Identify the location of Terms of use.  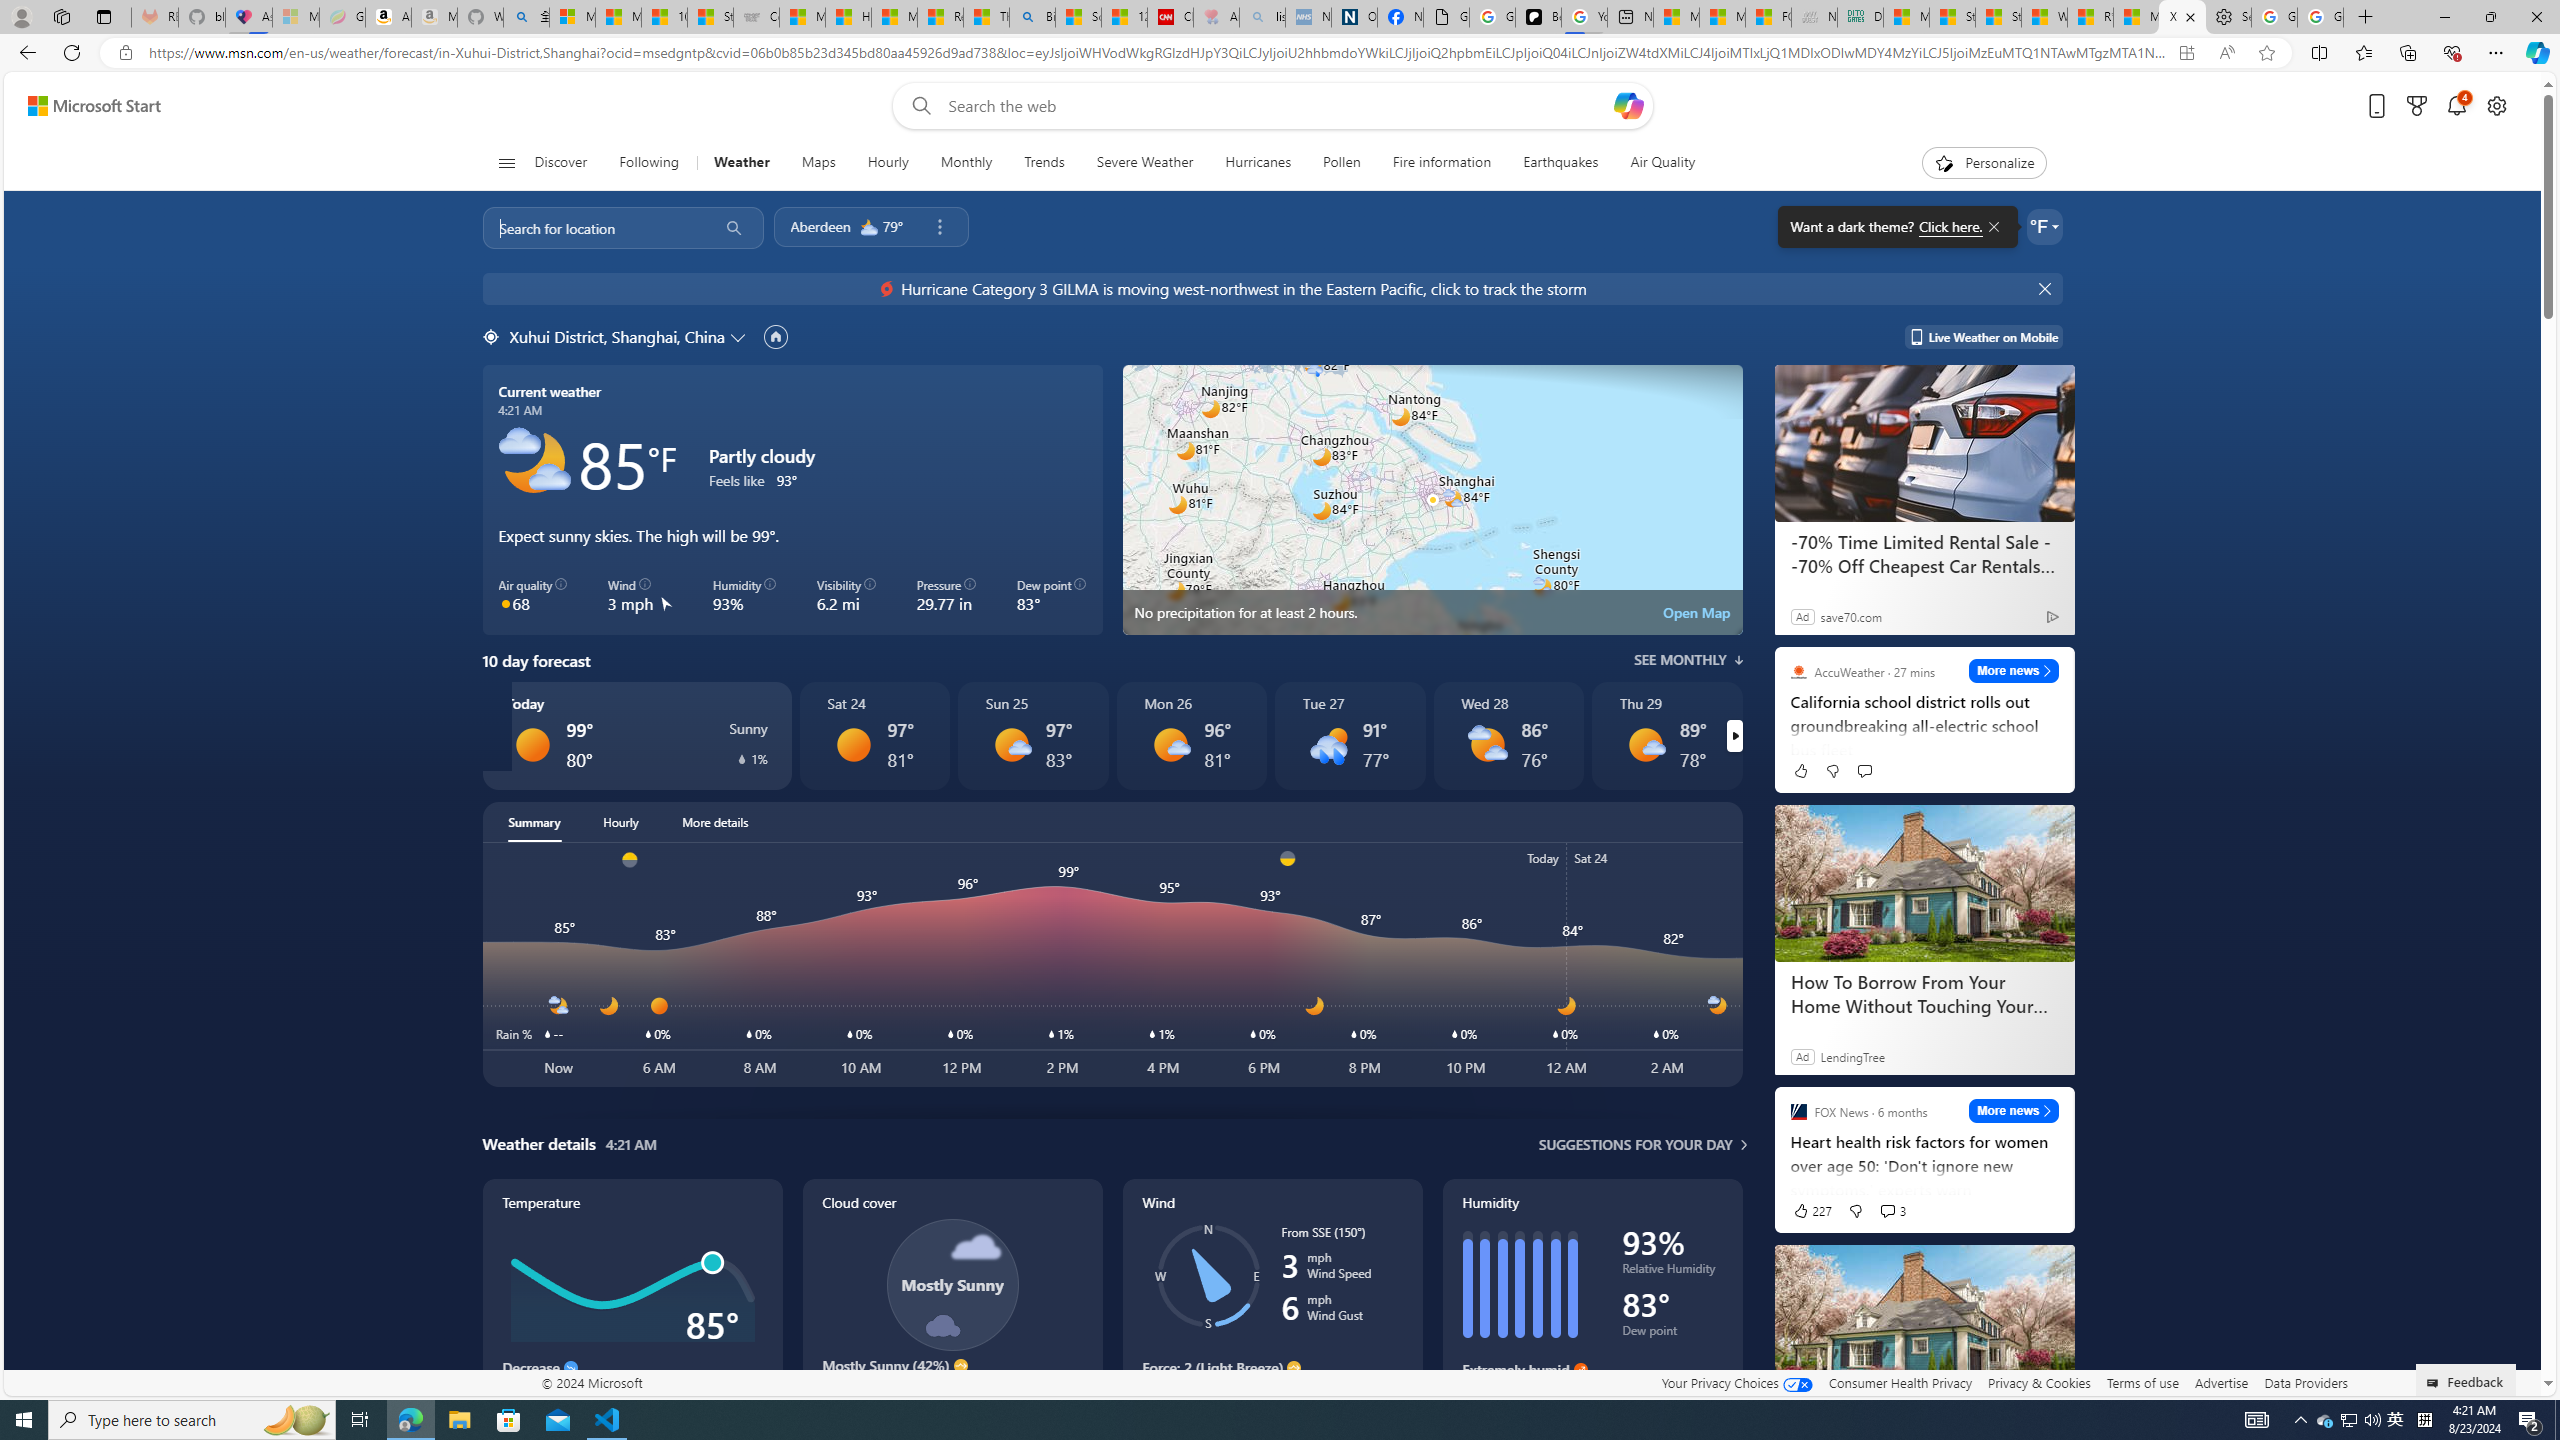
(2142, 1382).